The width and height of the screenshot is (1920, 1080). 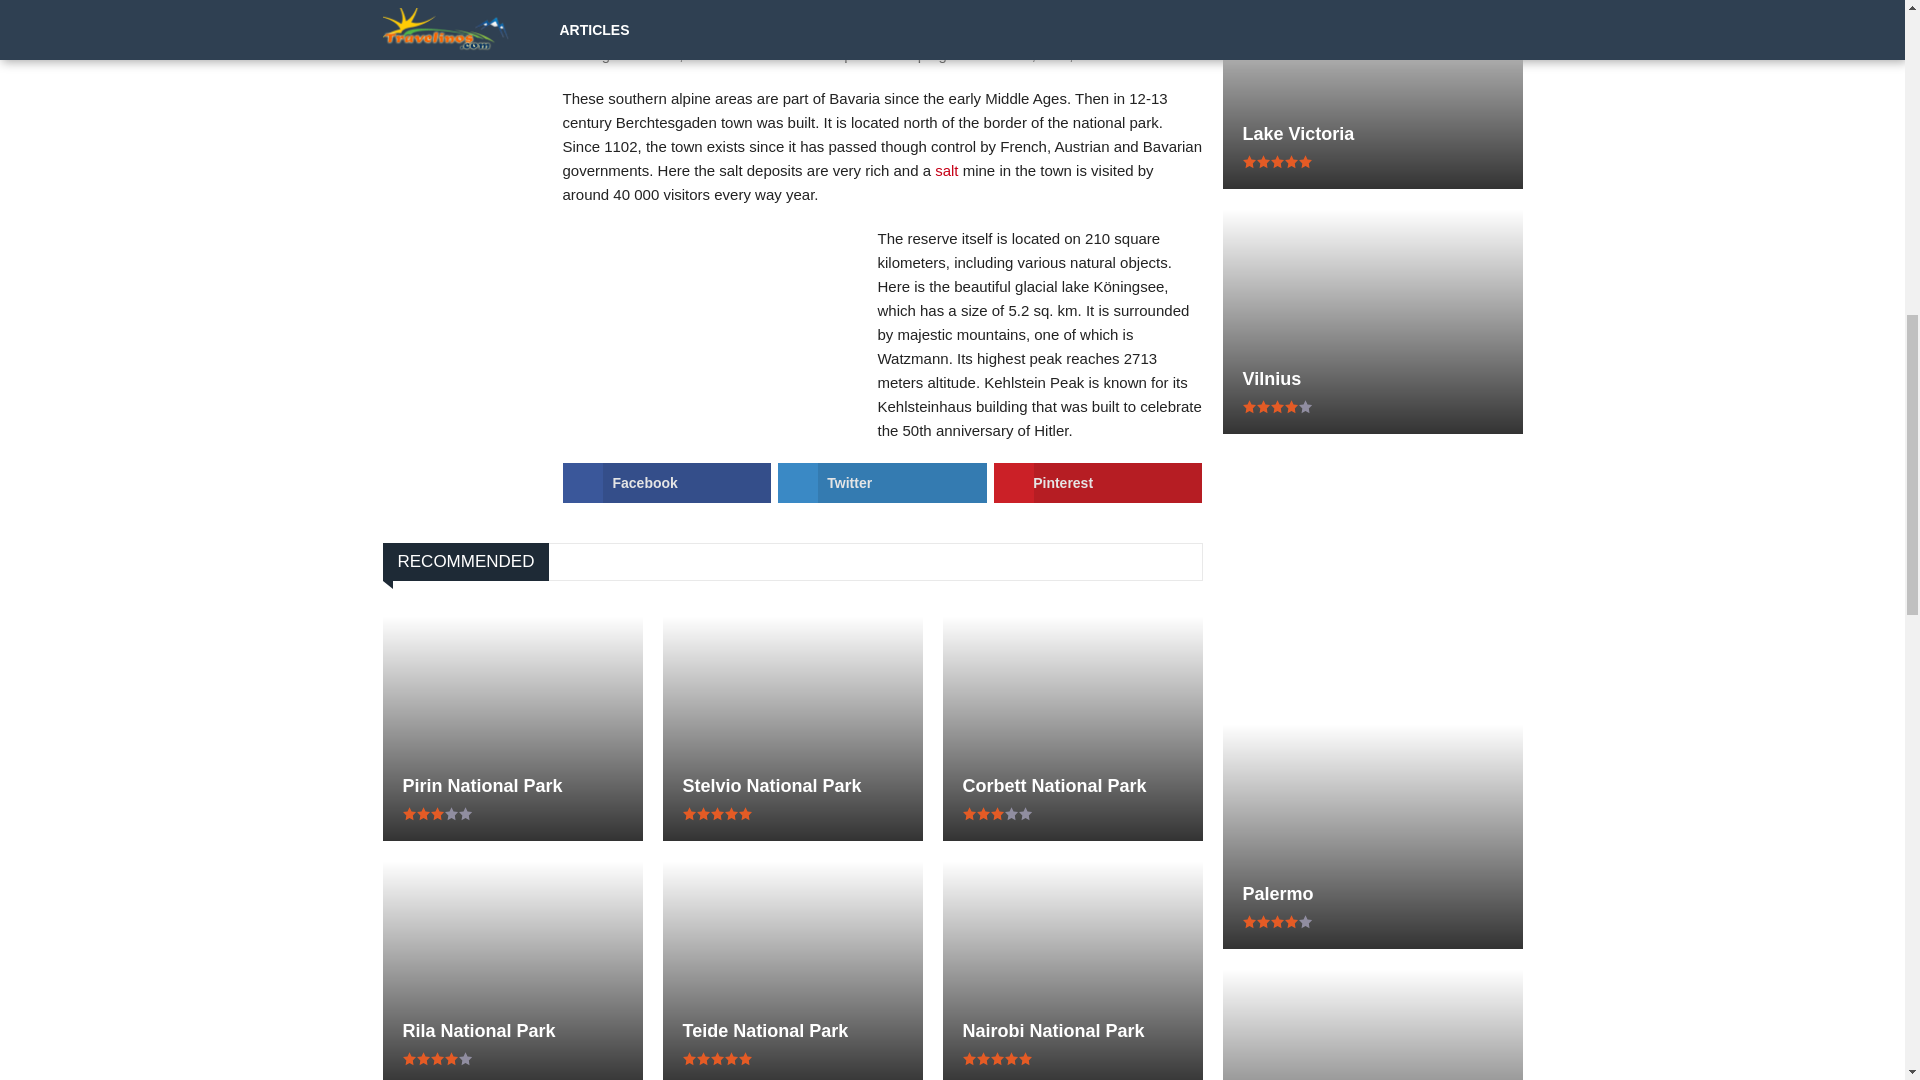 I want to click on Corbett National Park, so click(x=1072, y=786).